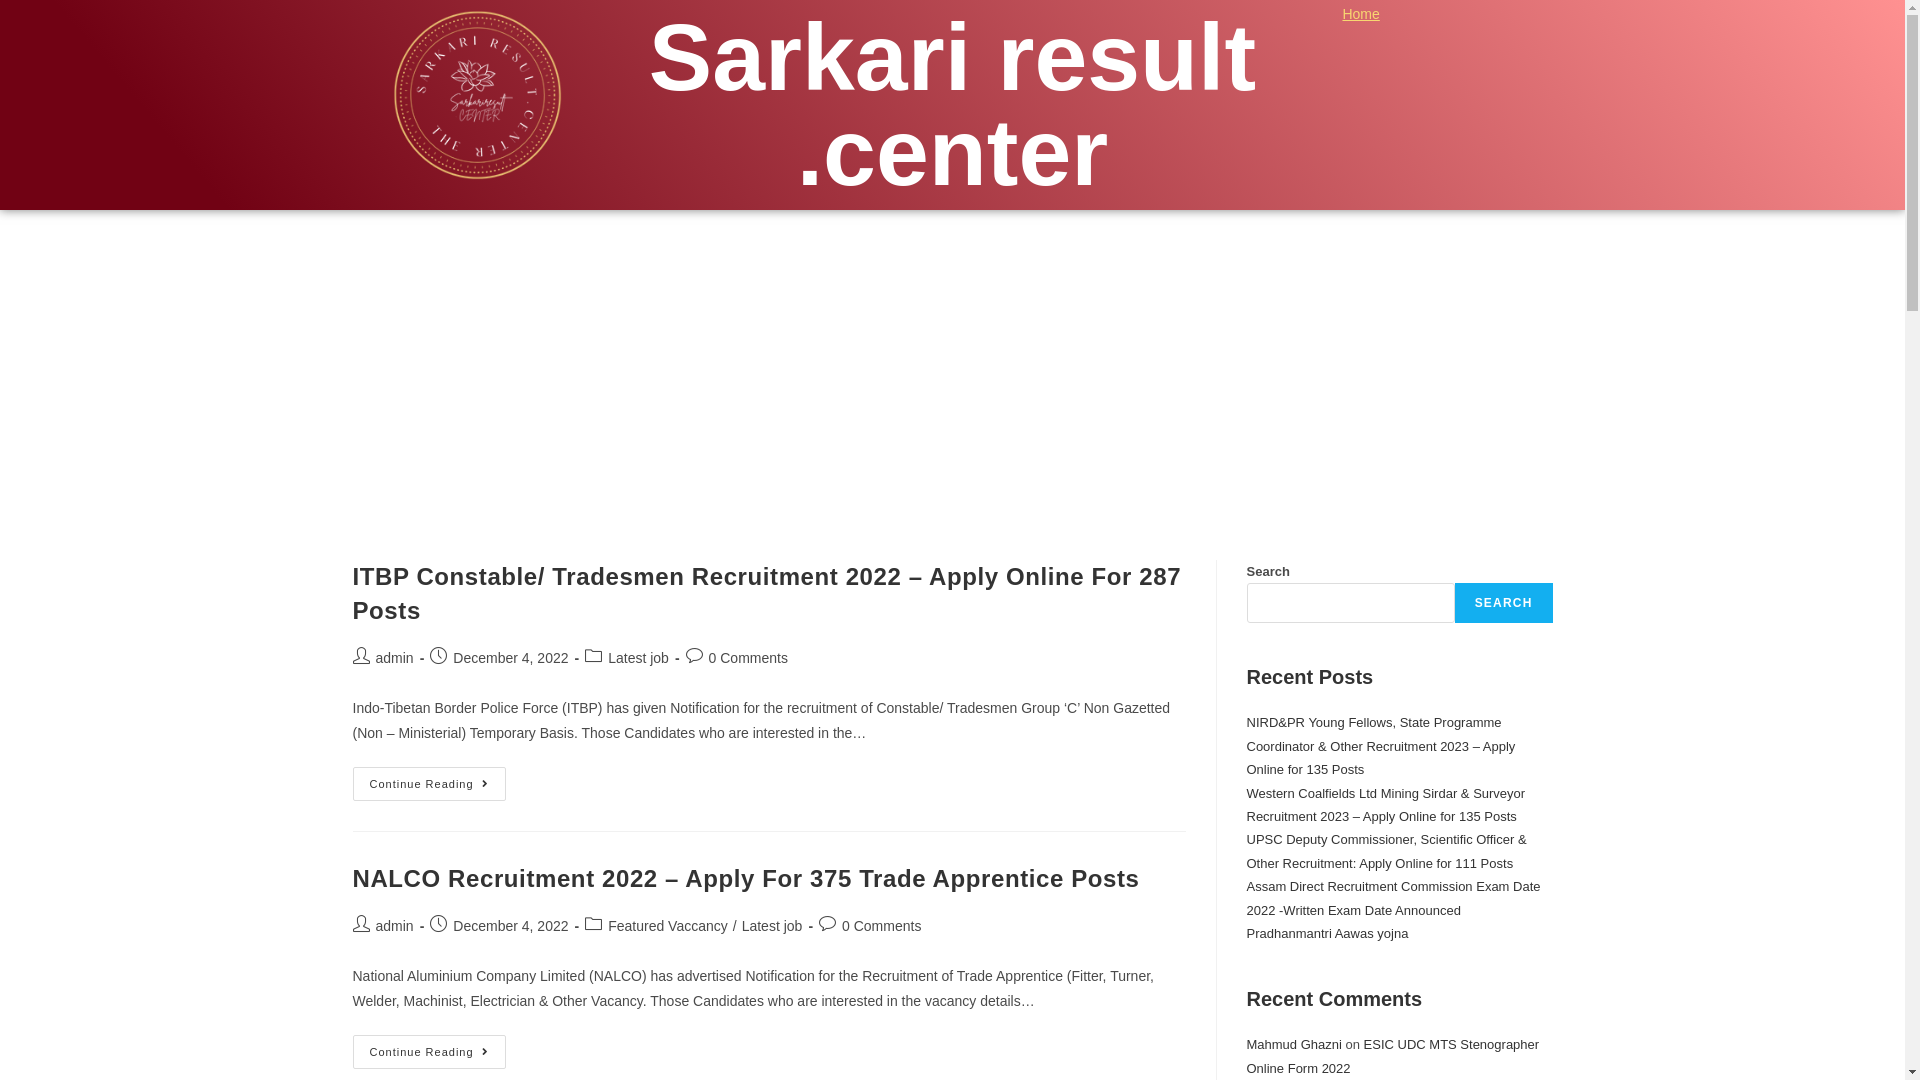 This screenshot has height=1080, width=1920. What do you see at coordinates (1294, 1044) in the screenshot?
I see `Mahmud Ghazni` at bounding box center [1294, 1044].